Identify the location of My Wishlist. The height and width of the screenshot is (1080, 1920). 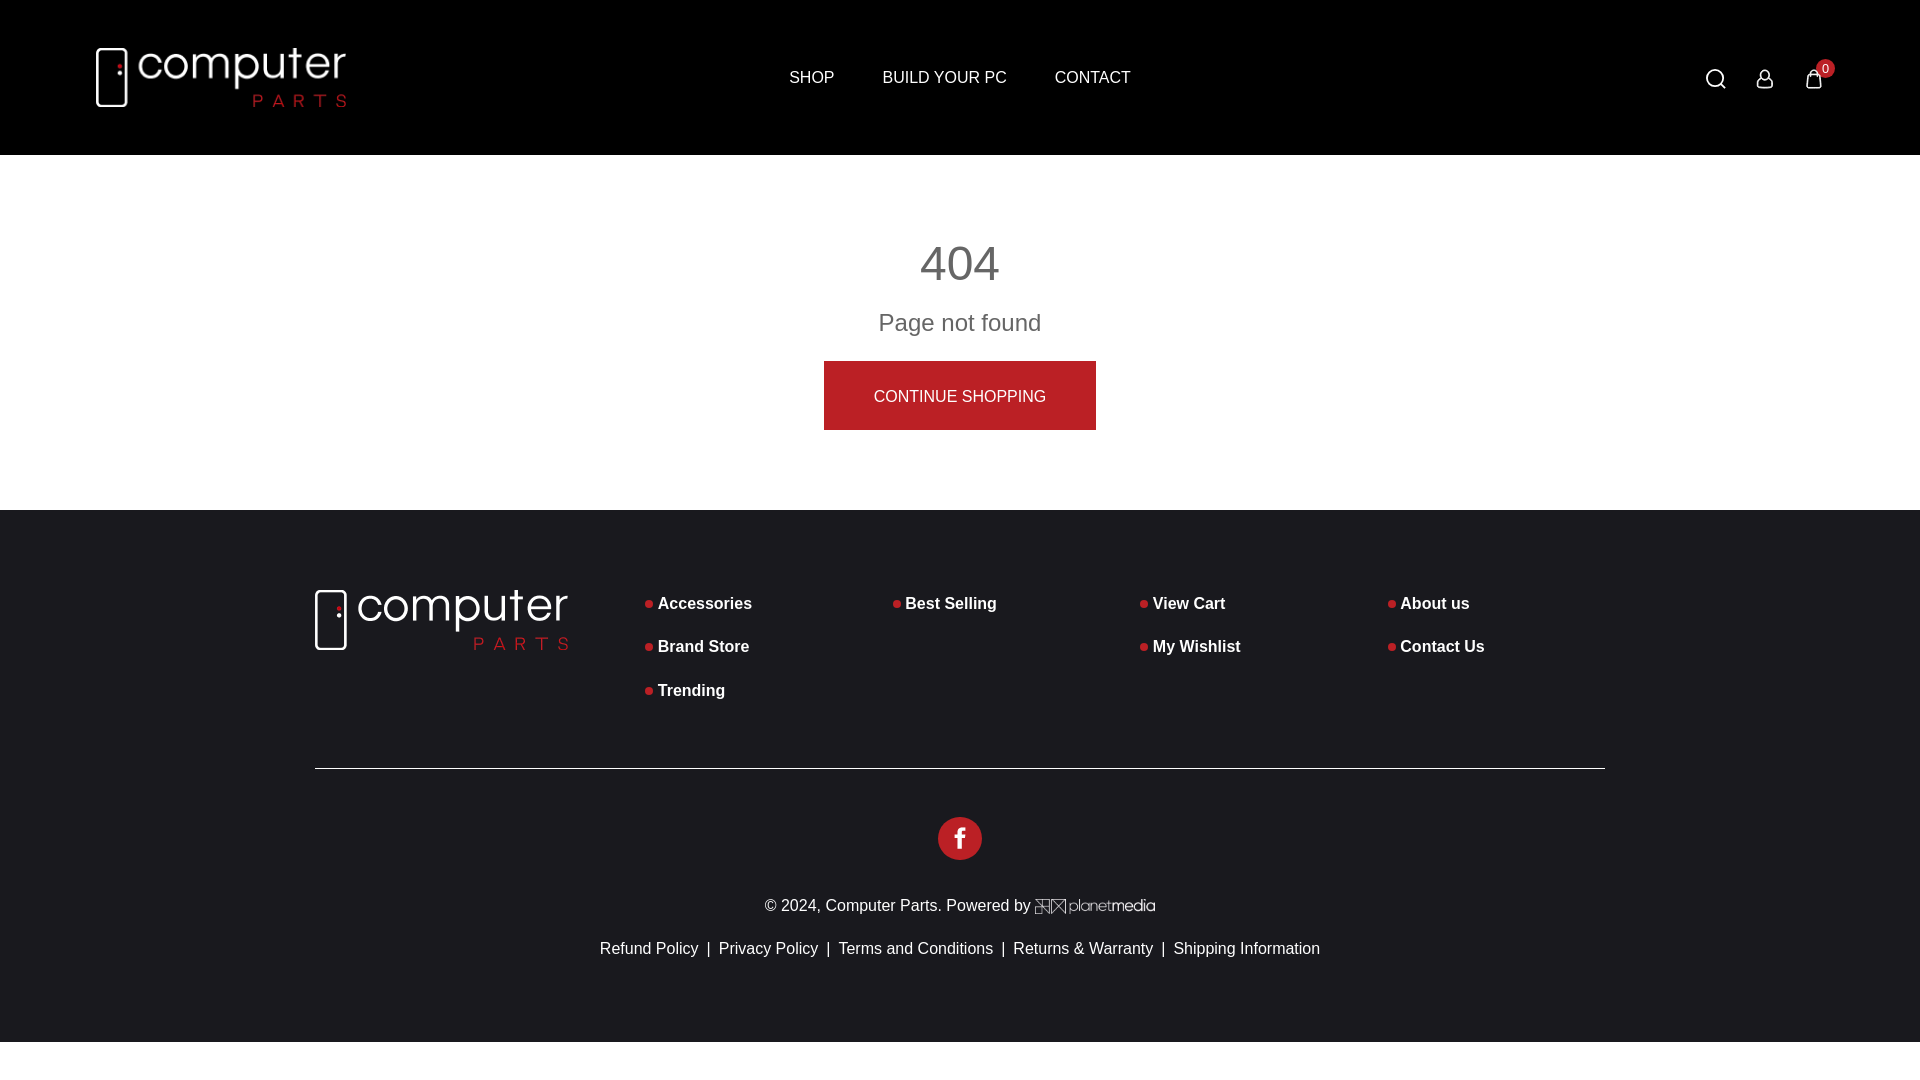
(1196, 646).